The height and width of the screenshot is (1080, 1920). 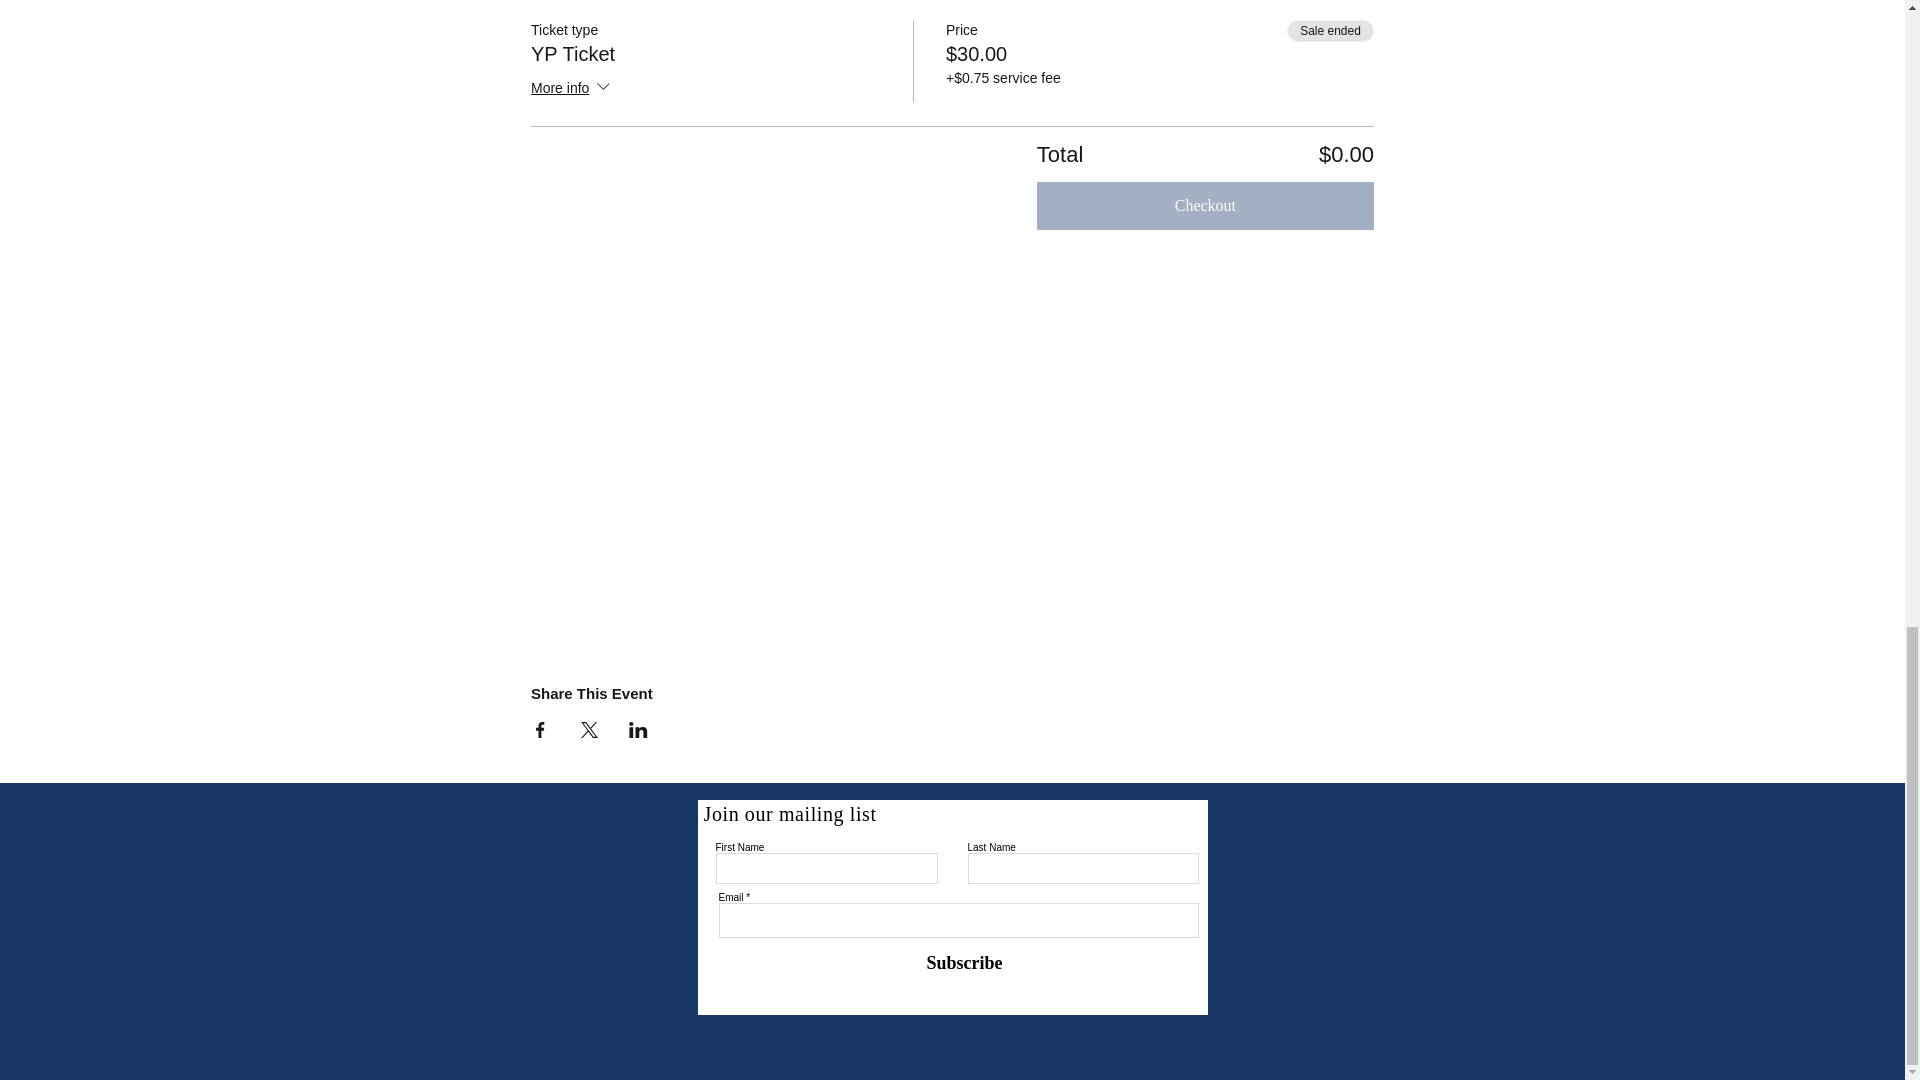 What do you see at coordinates (572, 88) in the screenshot?
I see `More info` at bounding box center [572, 88].